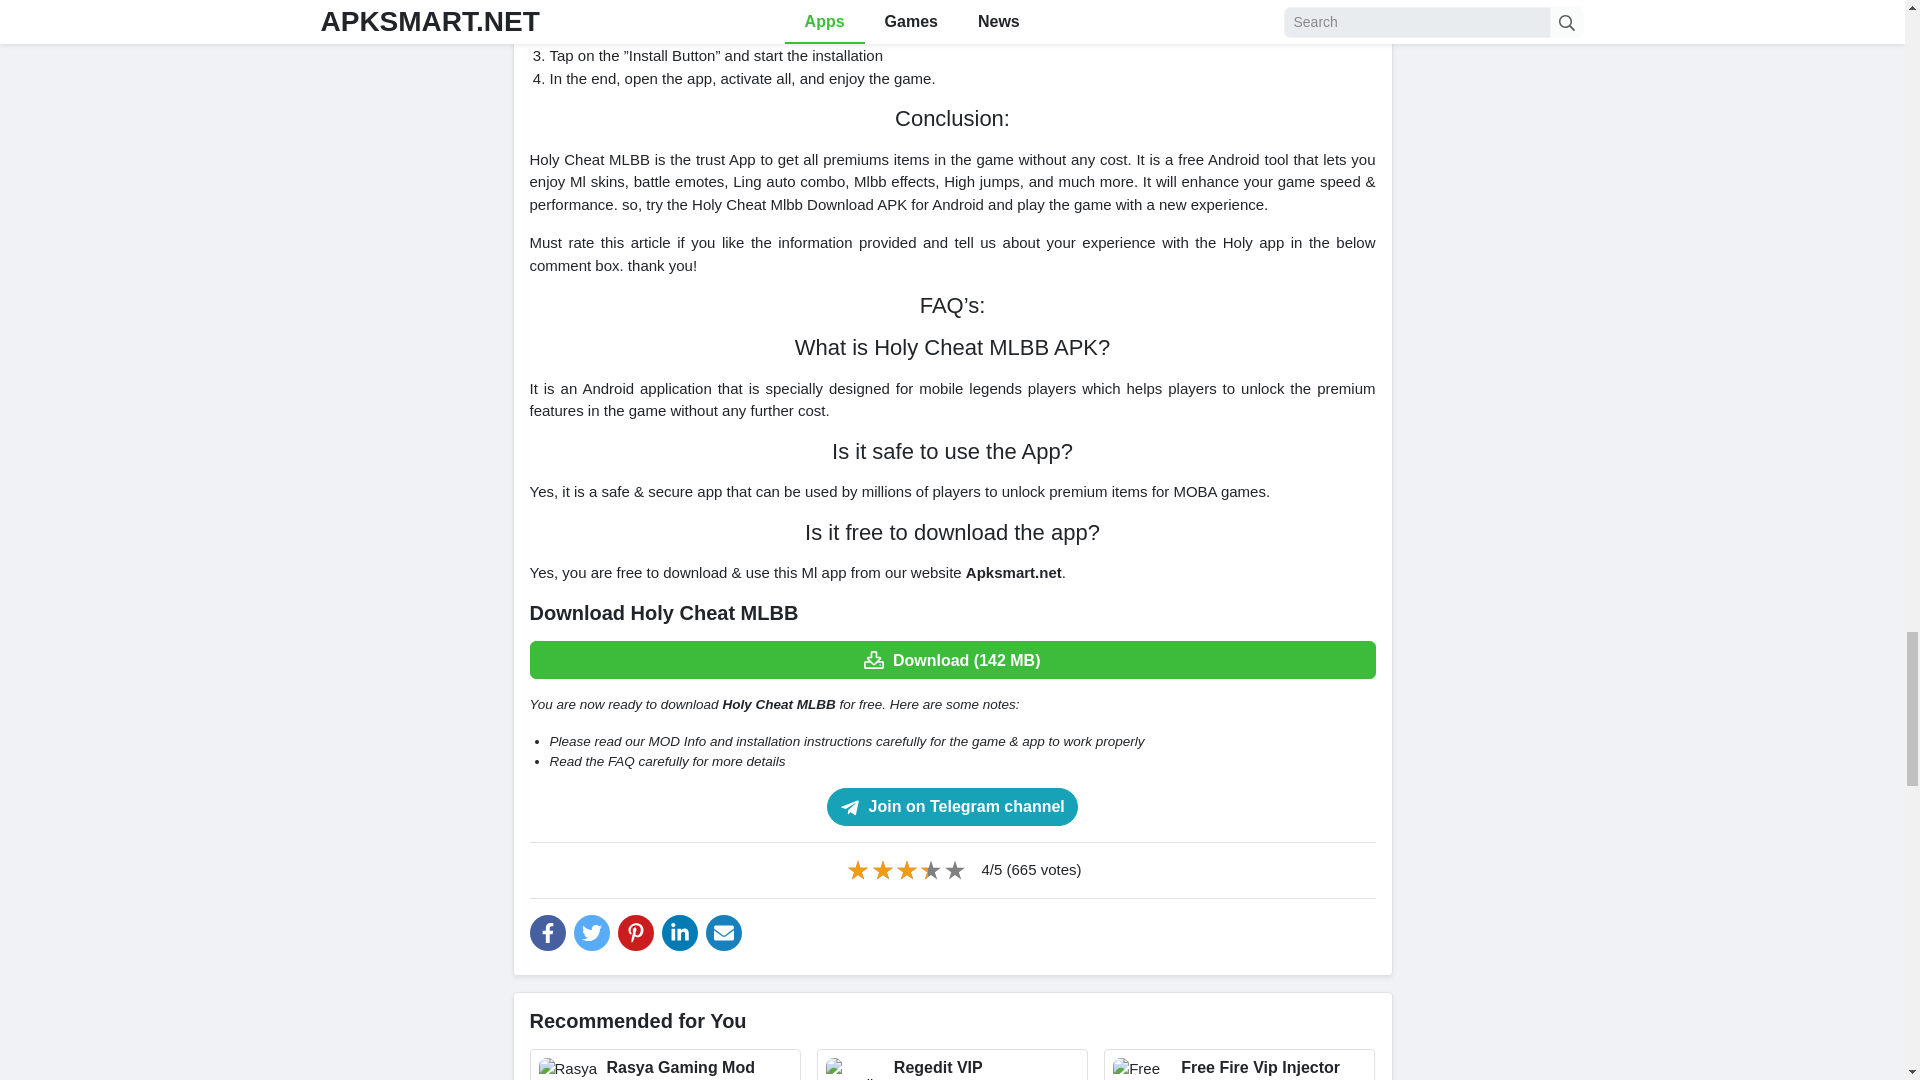 Image resolution: width=1920 pixels, height=1080 pixels. What do you see at coordinates (952, 1064) in the screenshot?
I see `Regedit VIP` at bounding box center [952, 1064].